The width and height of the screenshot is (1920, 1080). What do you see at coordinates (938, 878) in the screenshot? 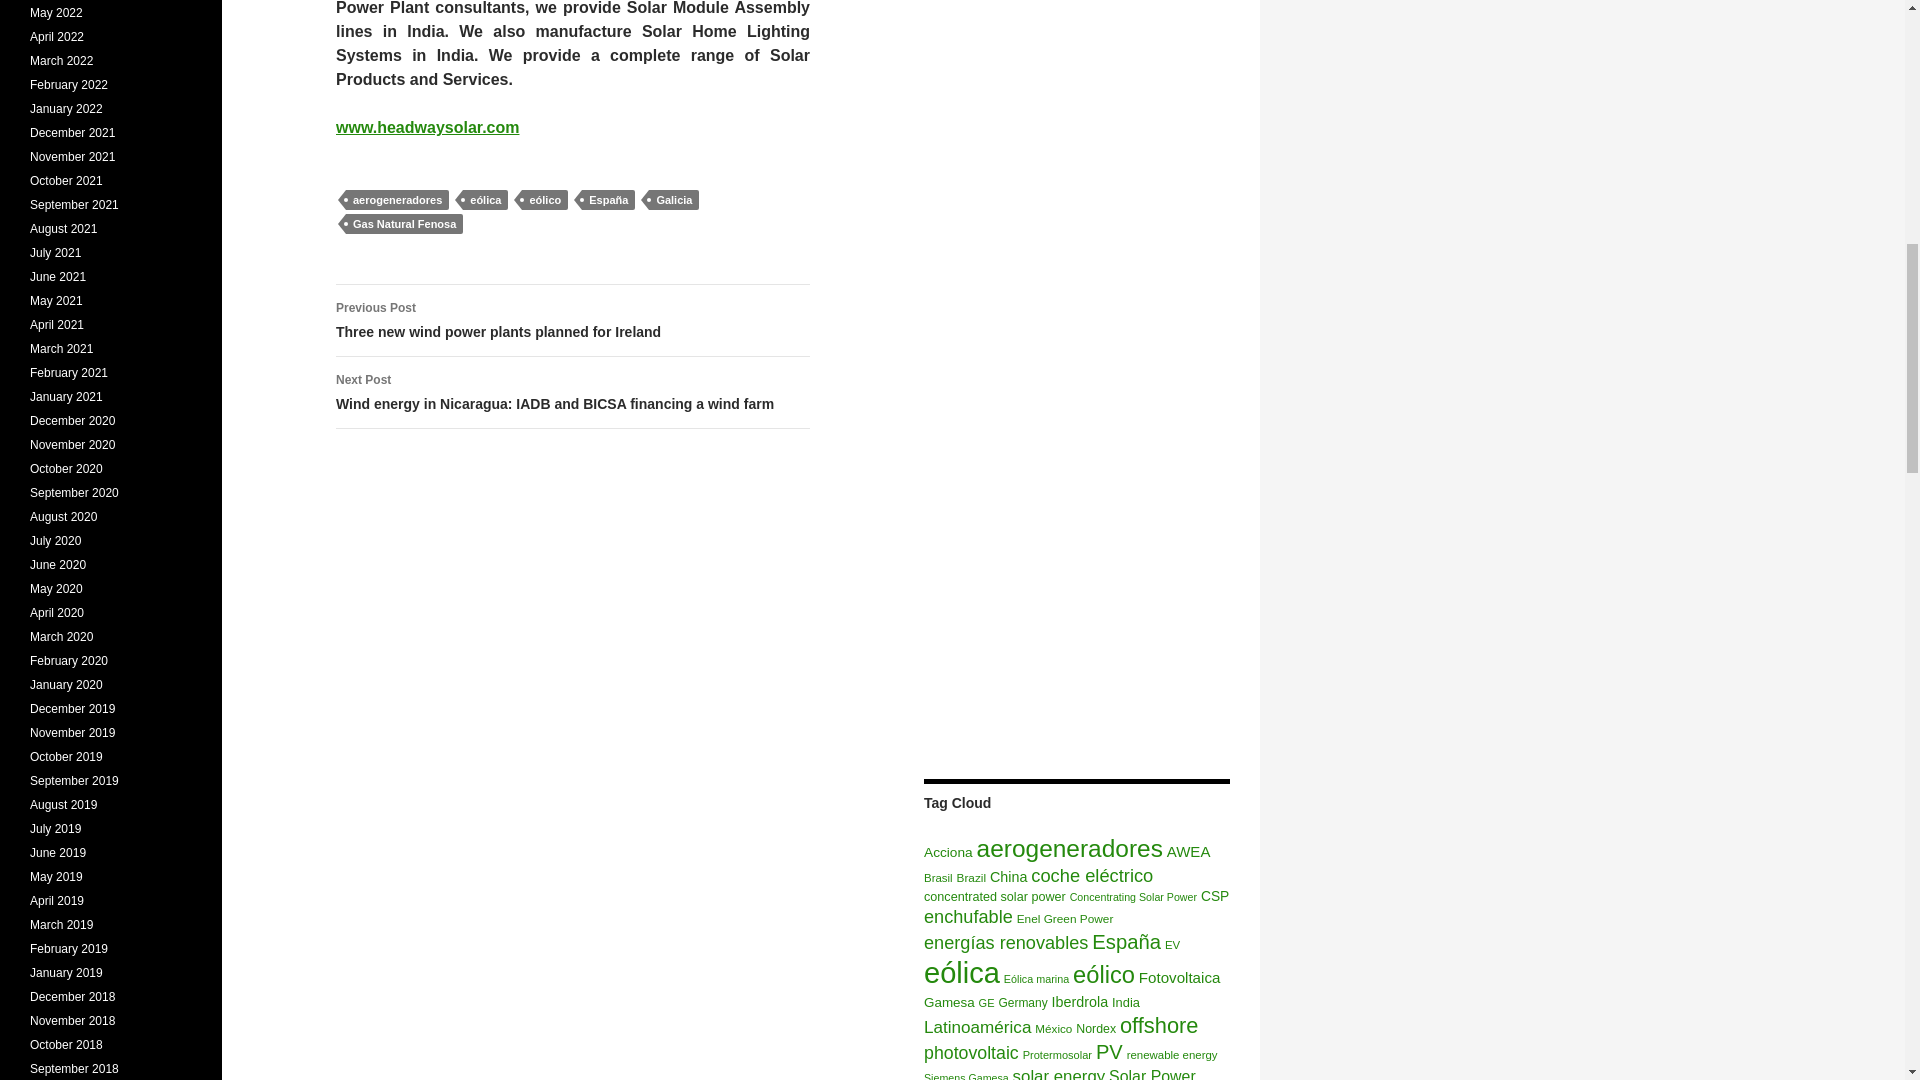
I see `Brasil` at bounding box center [938, 878].